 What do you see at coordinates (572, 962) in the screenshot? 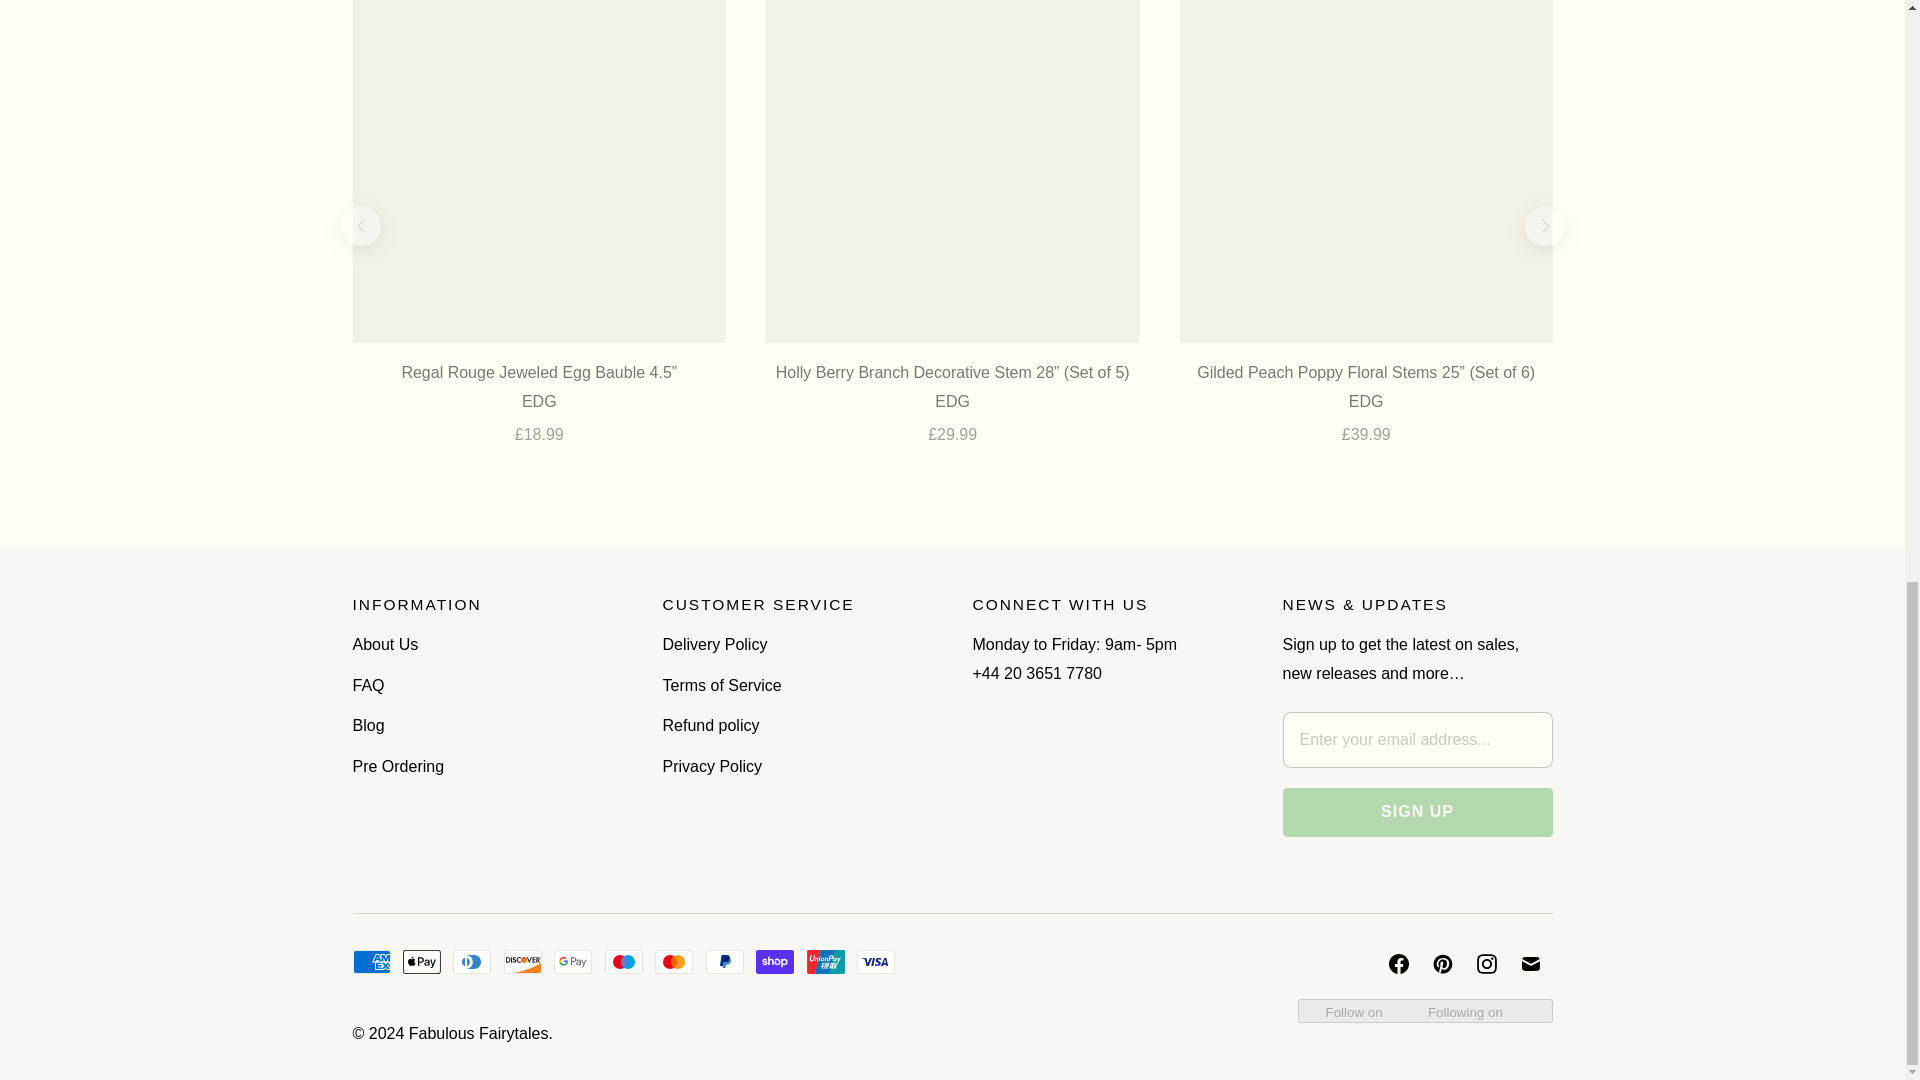
I see `Google Pay` at bounding box center [572, 962].